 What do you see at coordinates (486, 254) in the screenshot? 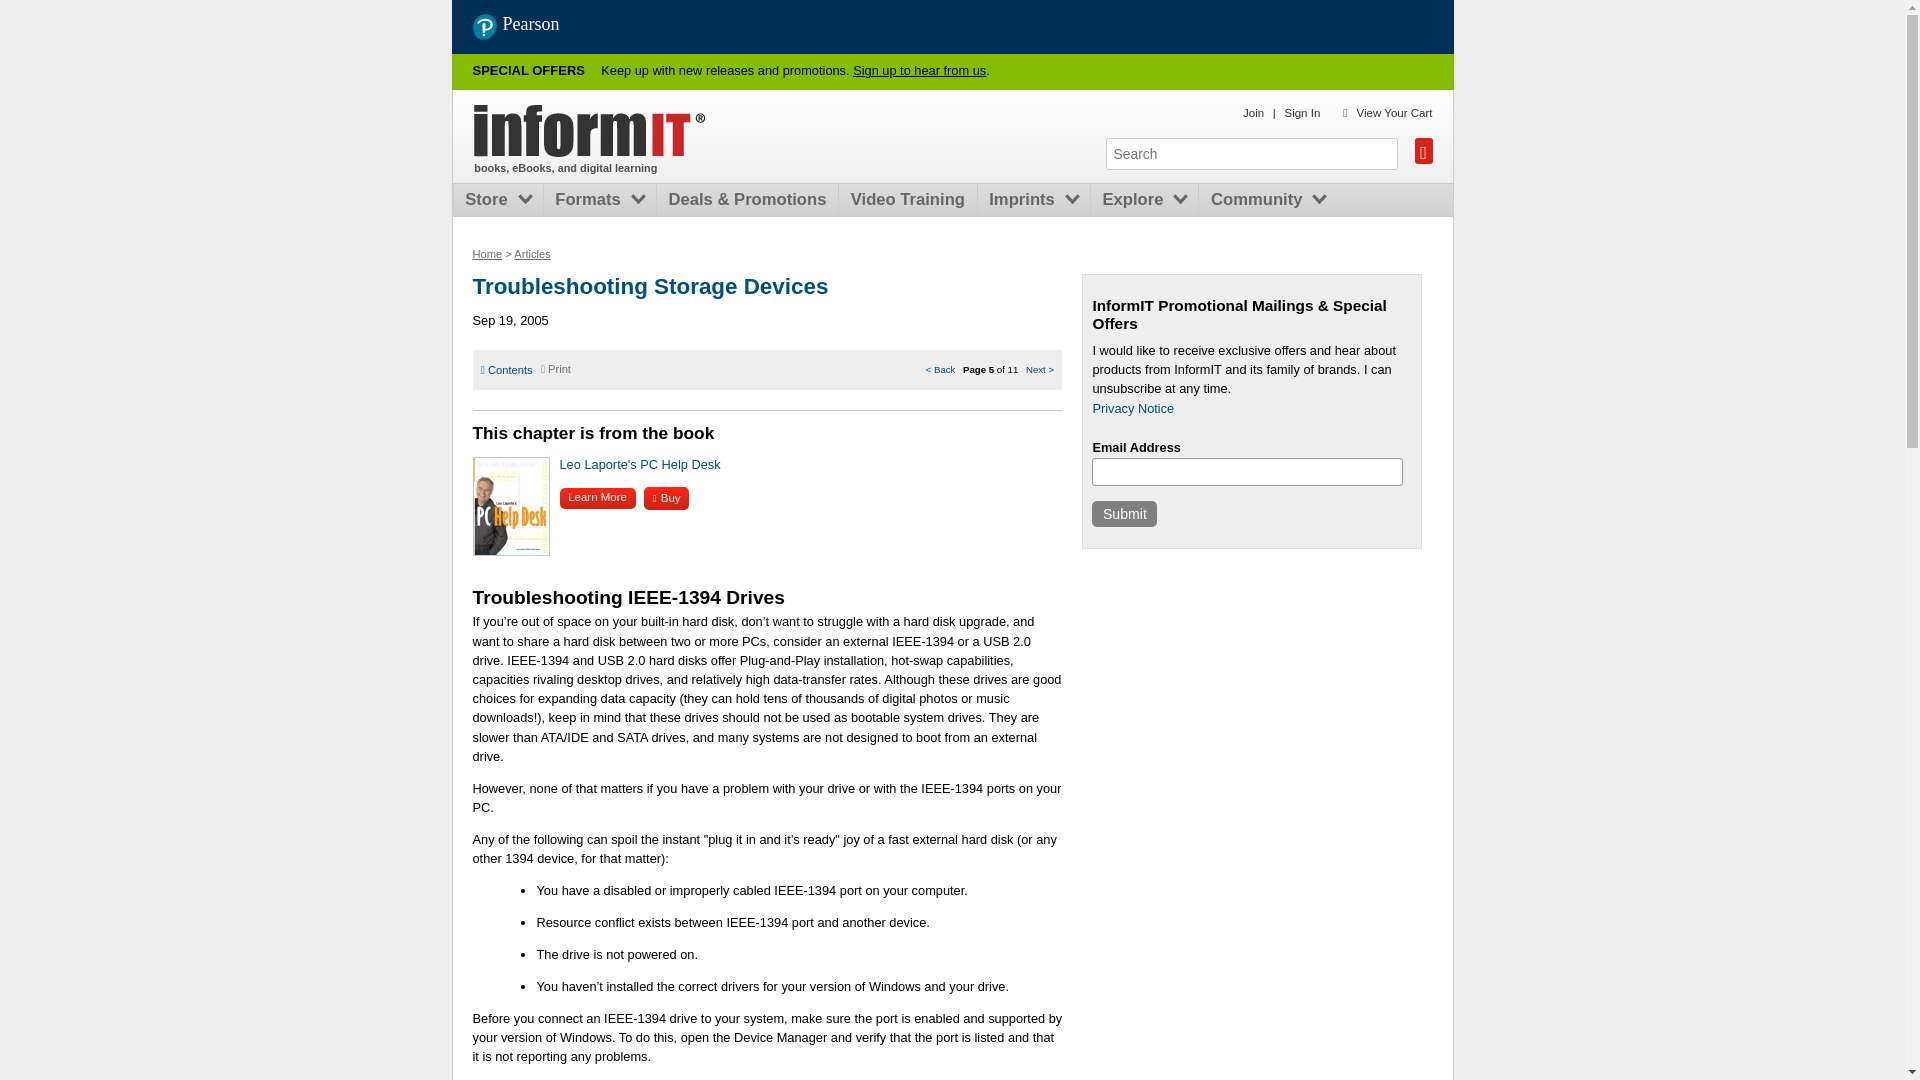
I see `Home` at bounding box center [486, 254].